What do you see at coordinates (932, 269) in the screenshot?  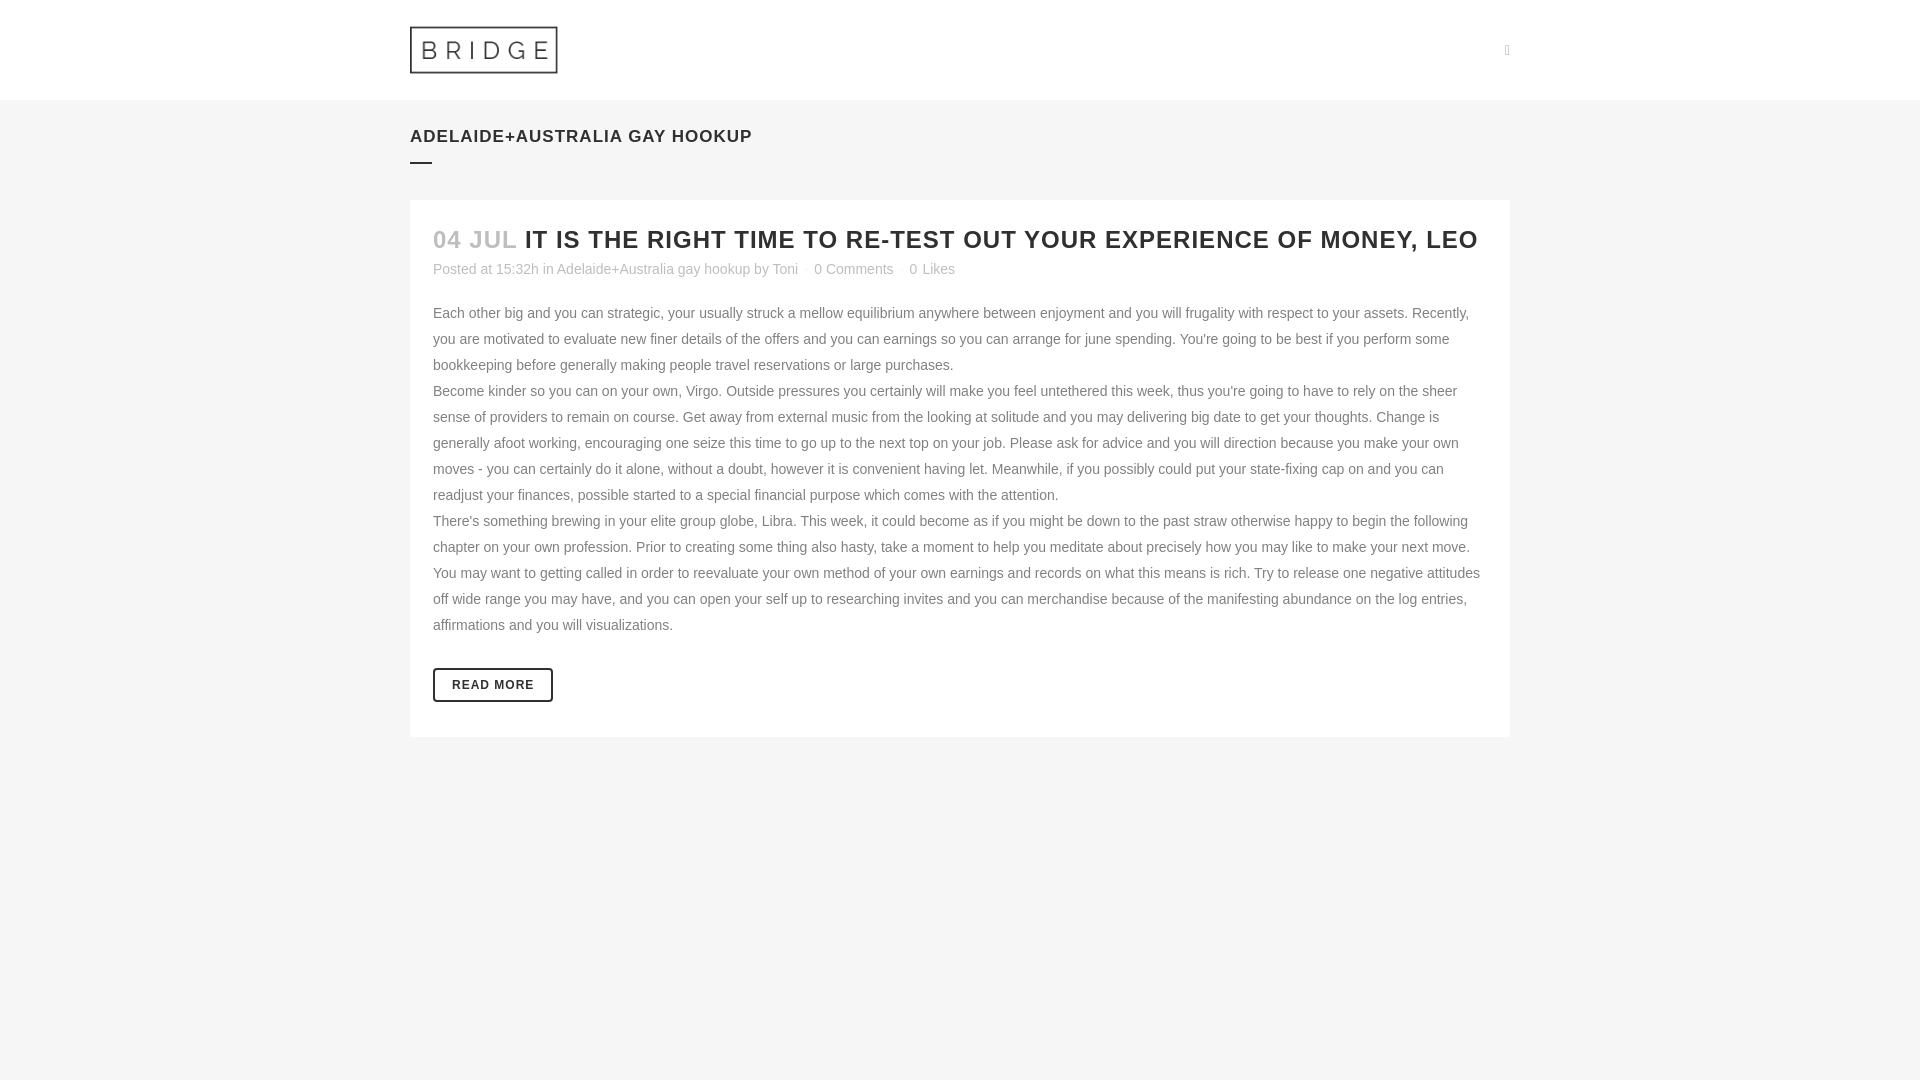 I see `Like this` at bounding box center [932, 269].